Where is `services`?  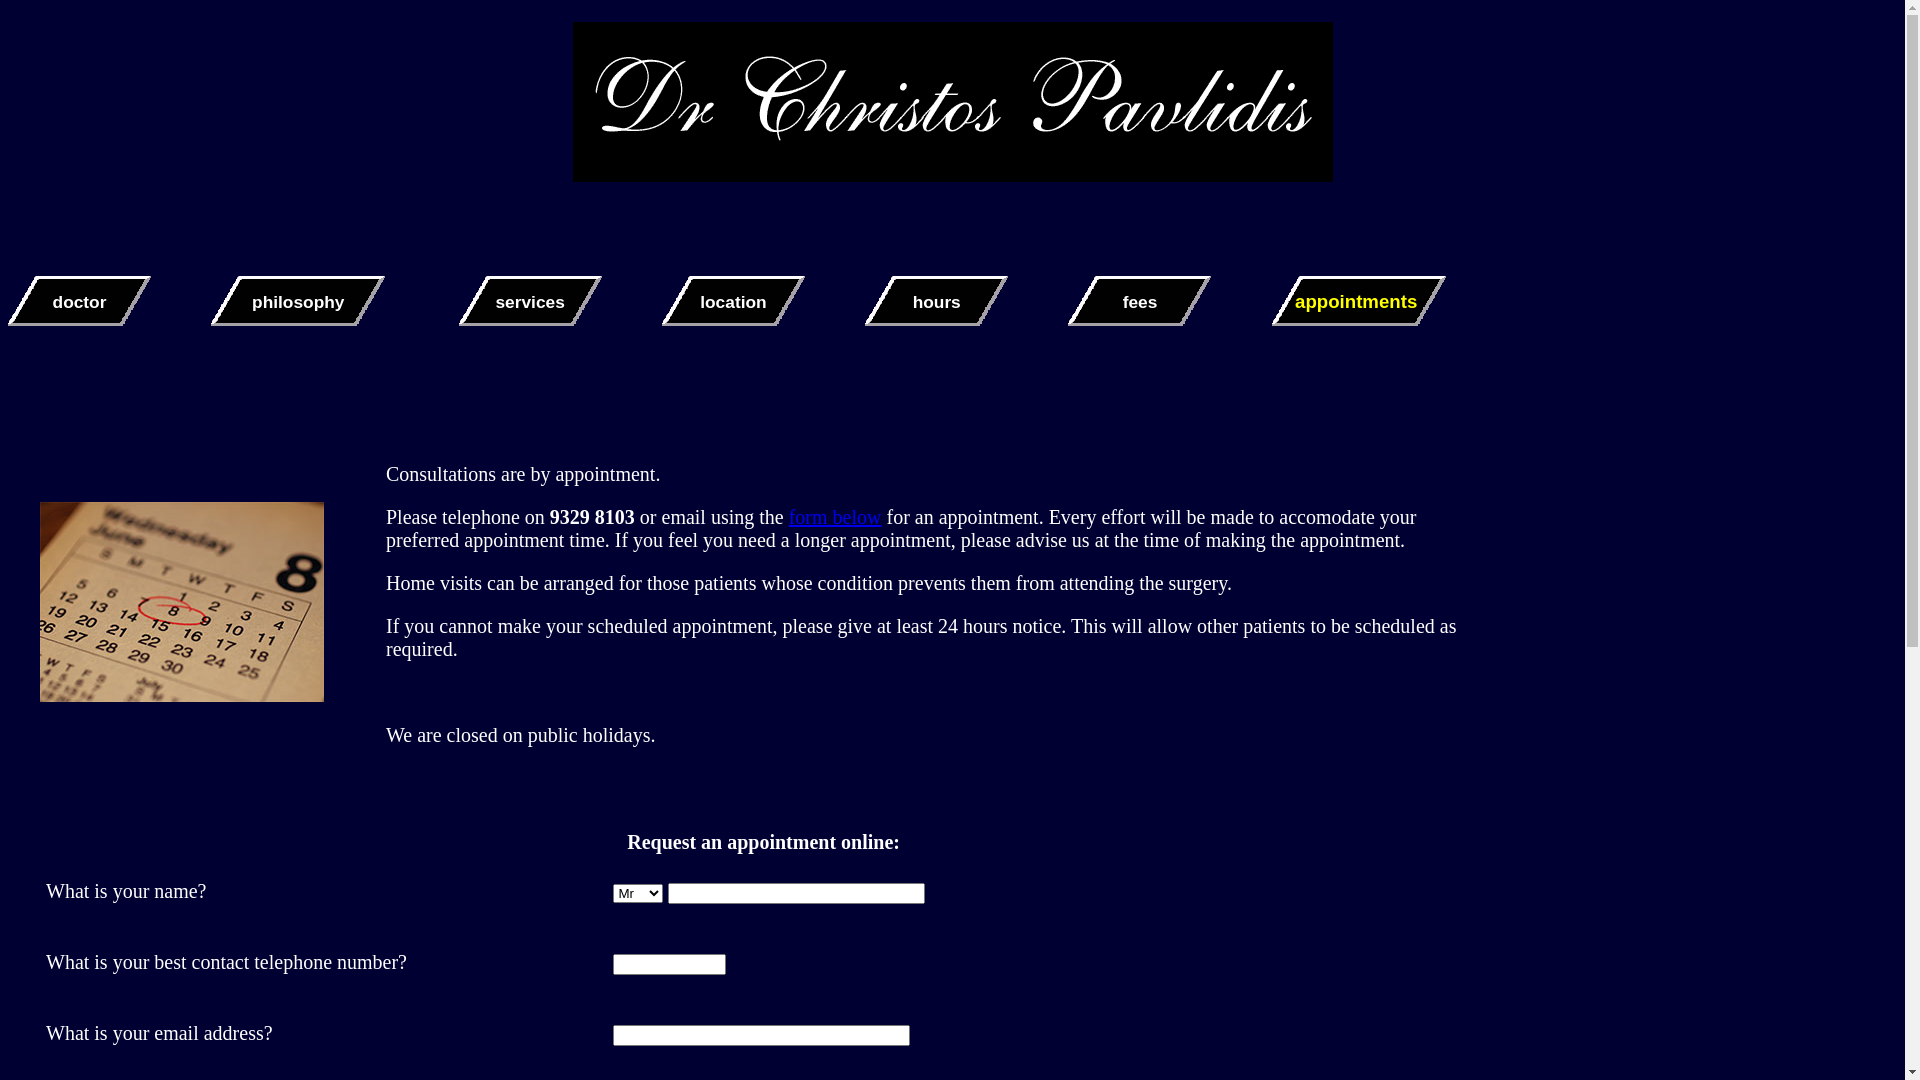 services is located at coordinates (530, 302).